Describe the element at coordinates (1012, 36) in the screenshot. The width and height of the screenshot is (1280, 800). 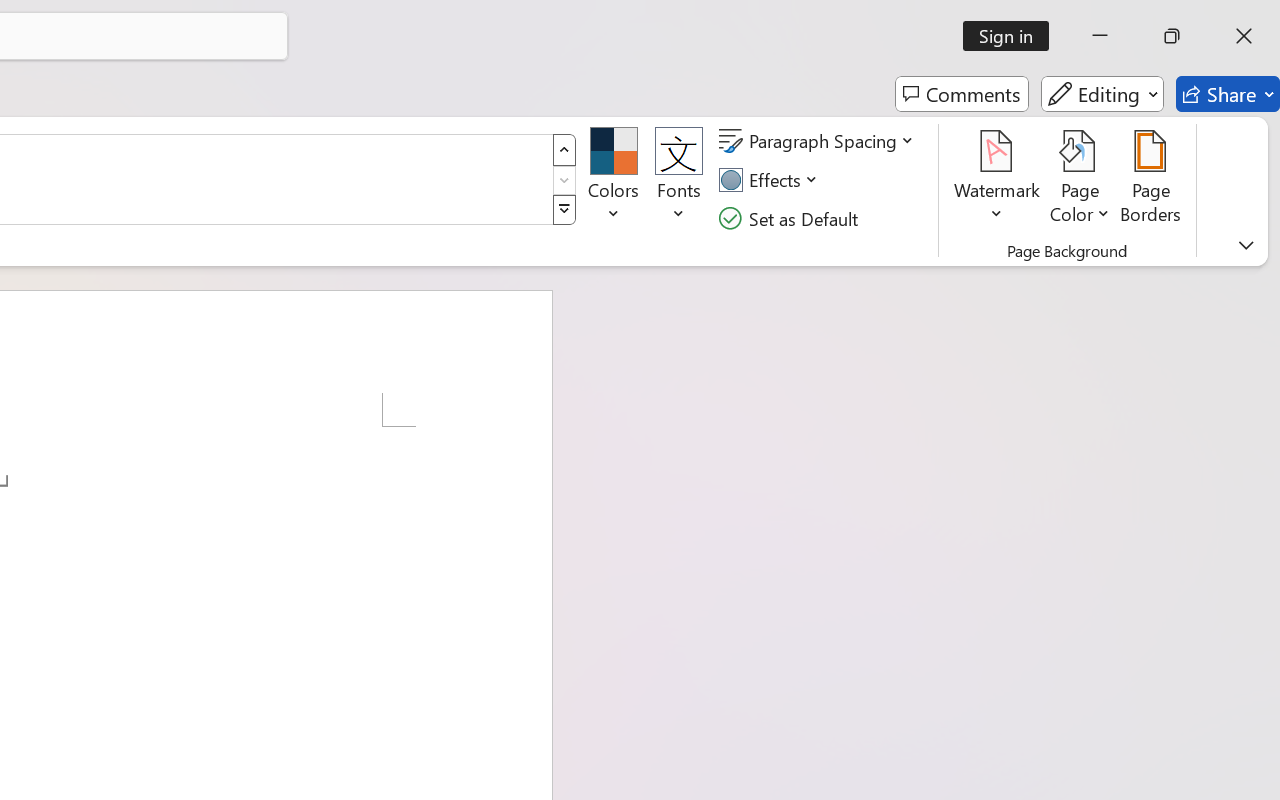
I see `Sign in` at that location.